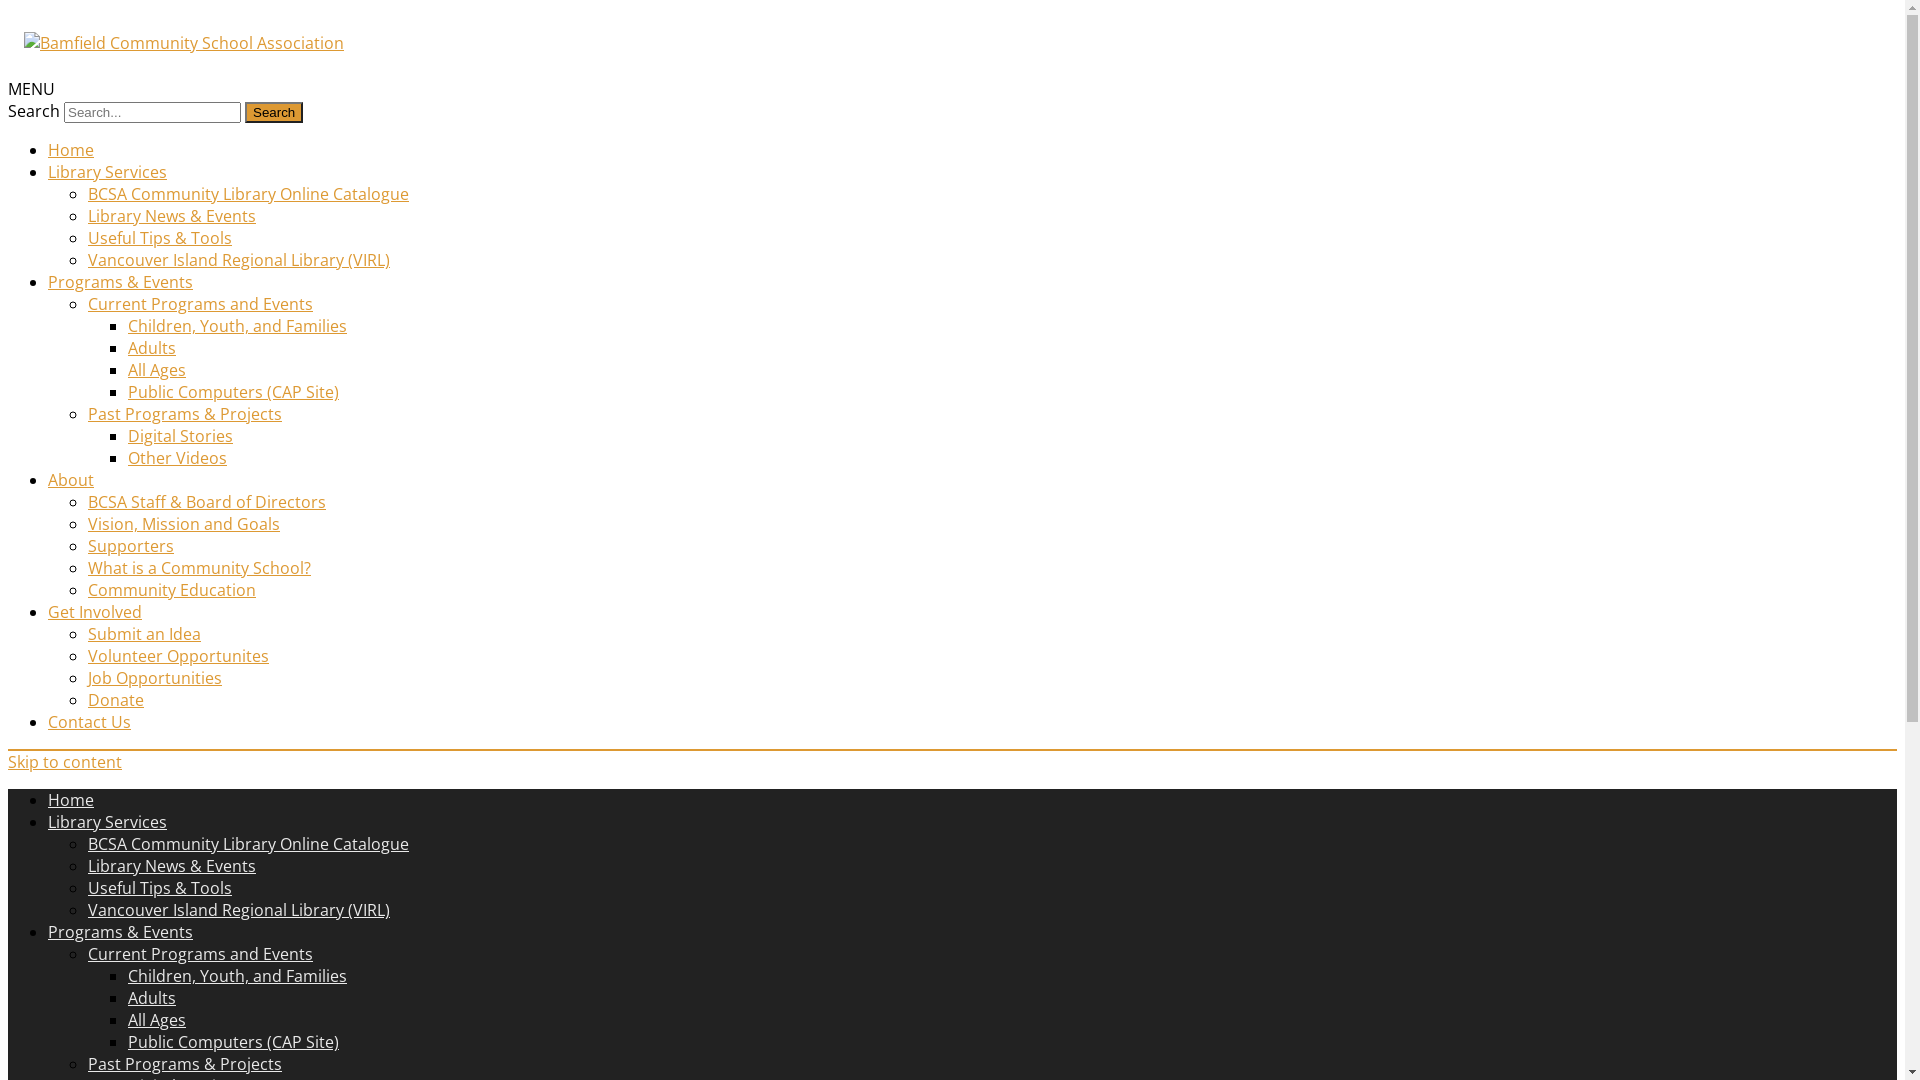 The image size is (1920, 1080). Describe the element at coordinates (71, 800) in the screenshot. I see `Home` at that location.